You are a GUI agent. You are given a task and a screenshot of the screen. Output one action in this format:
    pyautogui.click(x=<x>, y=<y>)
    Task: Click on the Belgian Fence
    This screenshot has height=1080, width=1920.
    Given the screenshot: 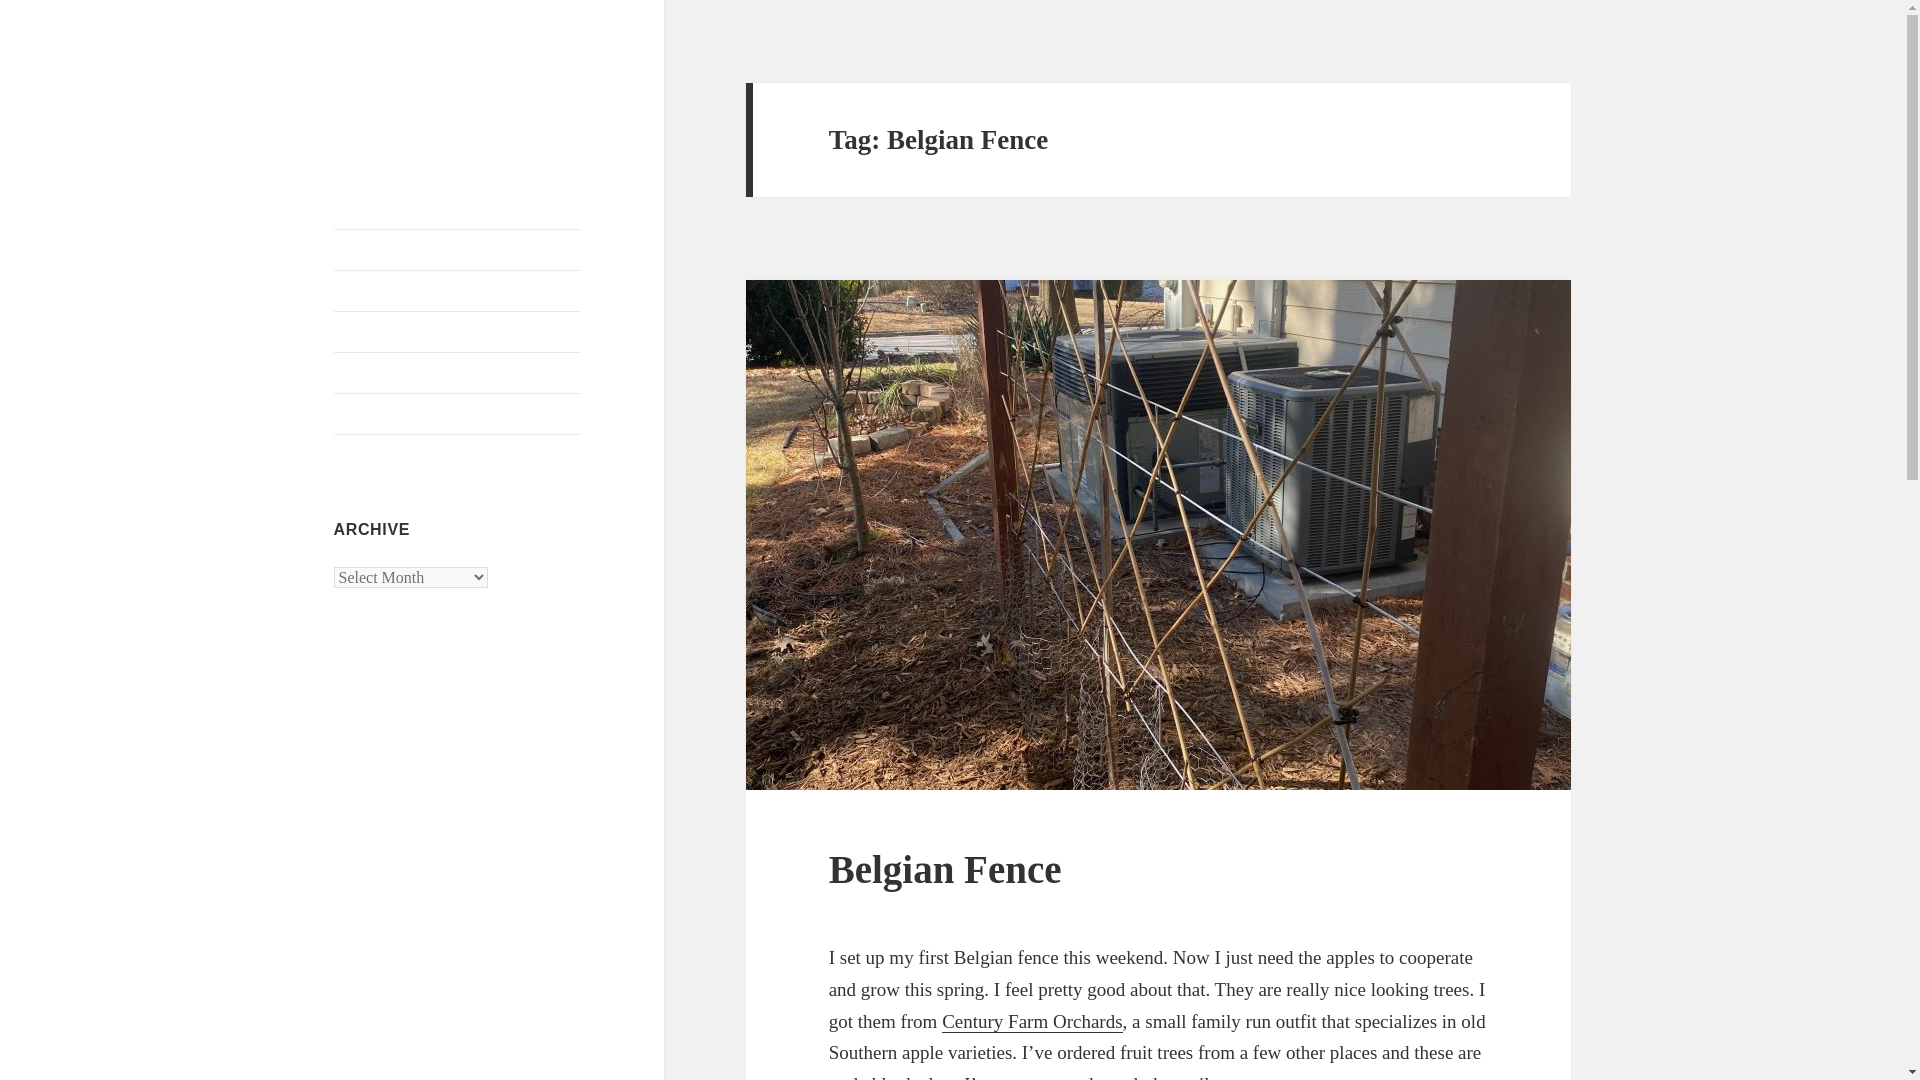 What is the action you would take?
    pyautogui.click(x=945, y=869)
    